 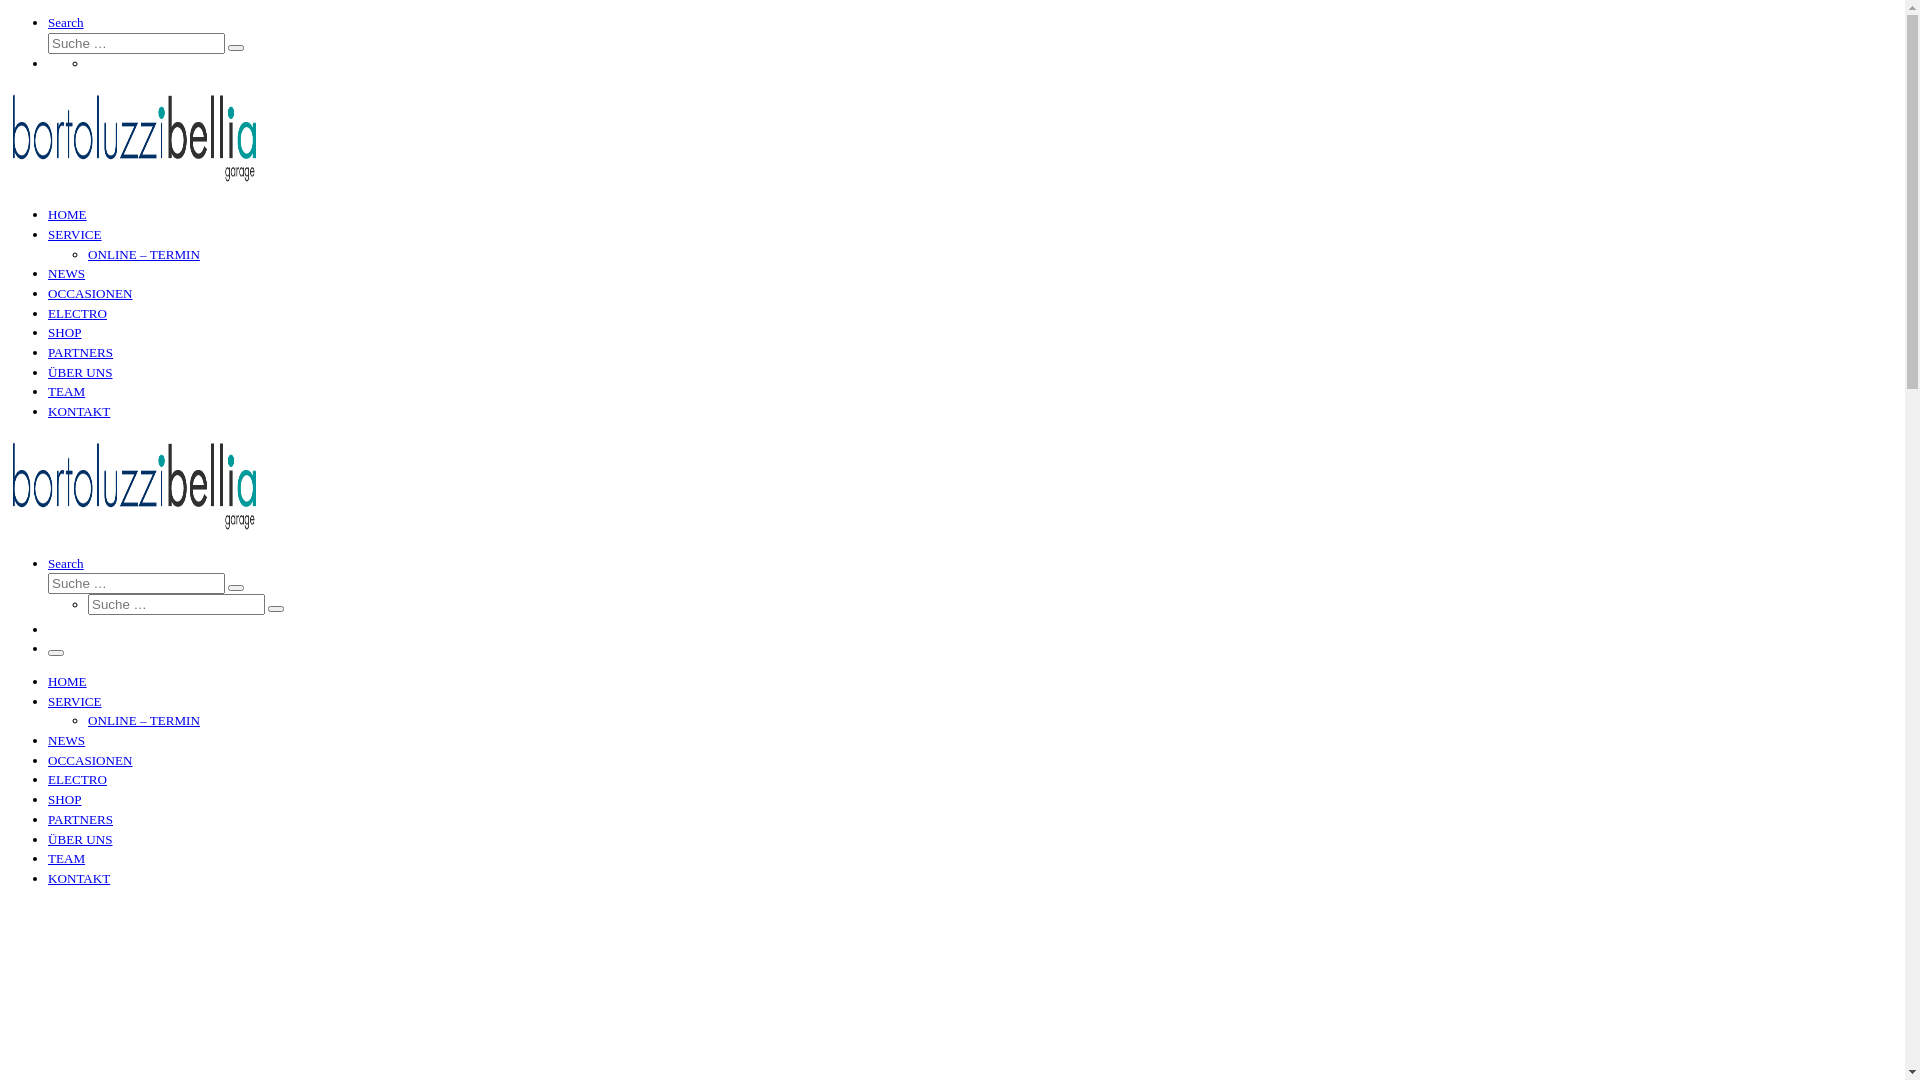 What do you see at coordinates (66, 392) in the screenshot?
I see `TEAM` at bounding box center [66, 392].